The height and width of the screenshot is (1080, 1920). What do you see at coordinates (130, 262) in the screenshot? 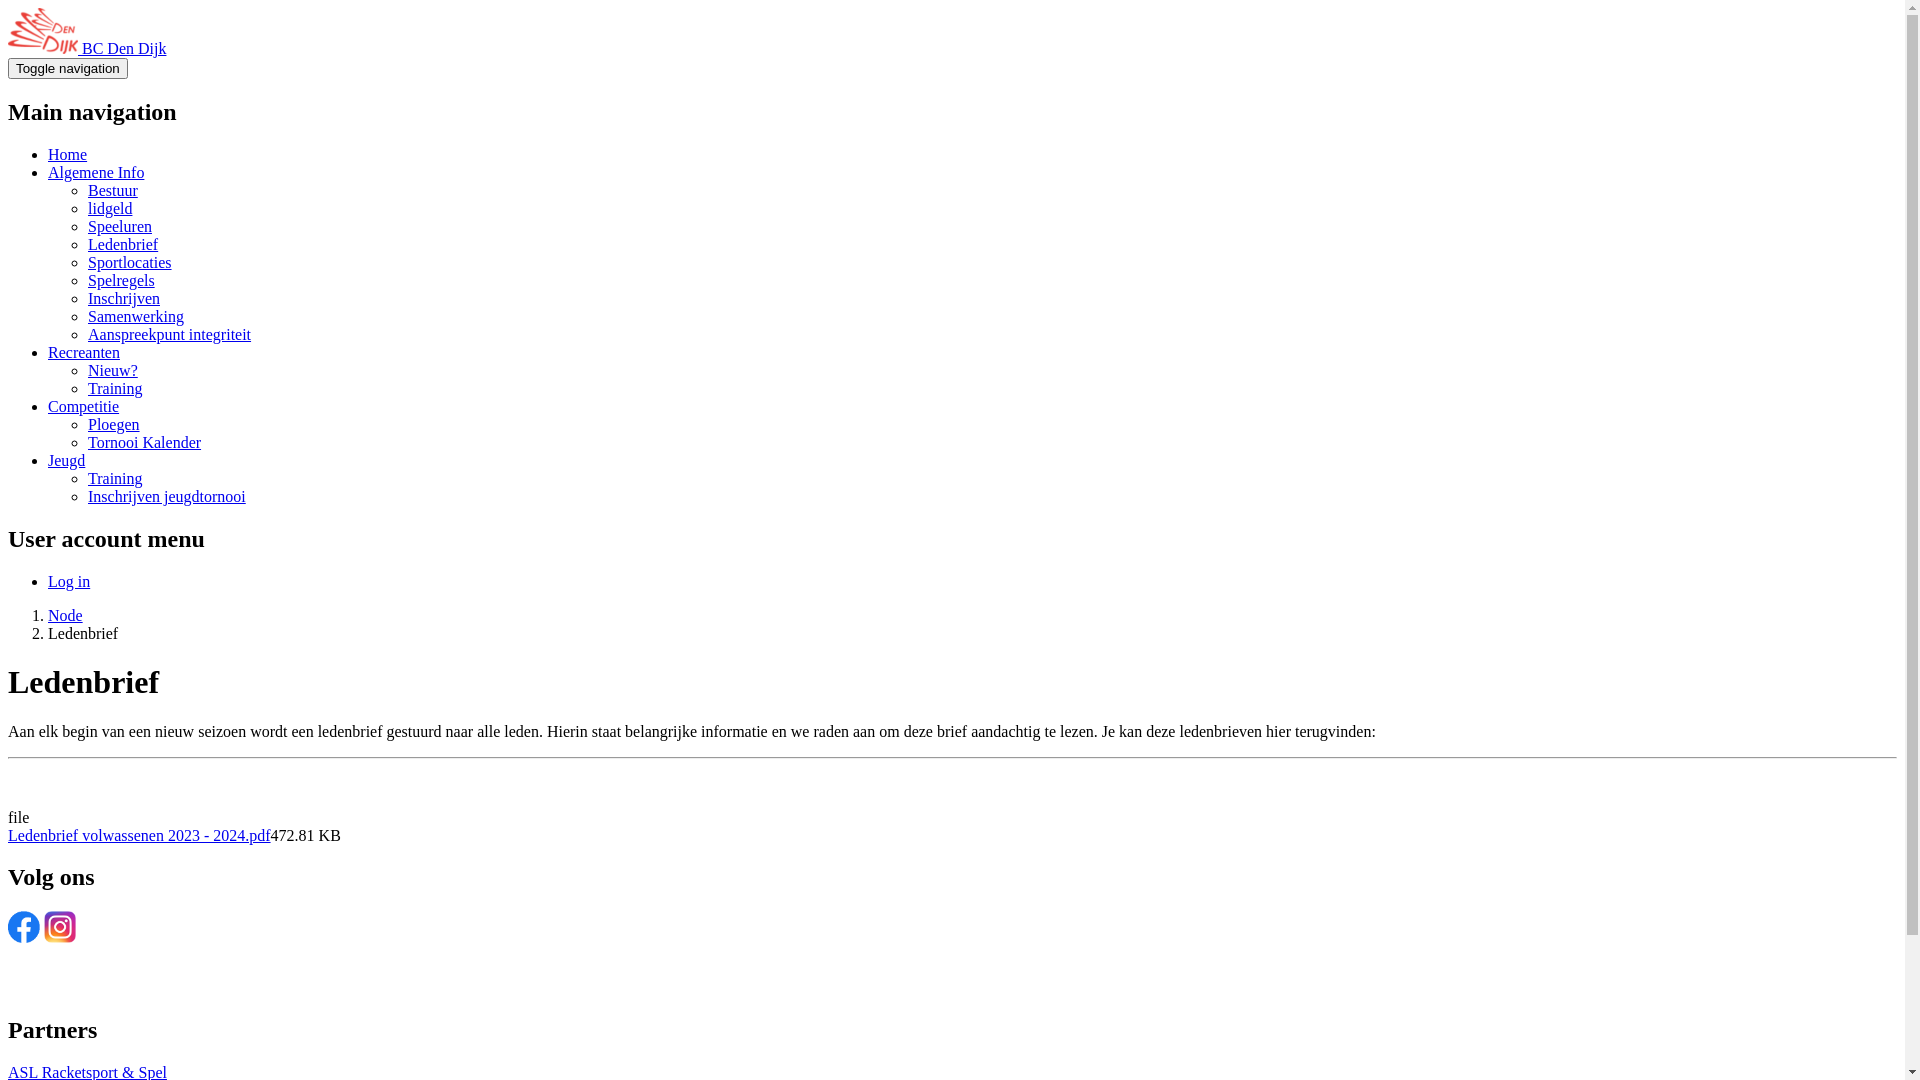
I see `Sportlocaties` at bounding box center [130, 262].